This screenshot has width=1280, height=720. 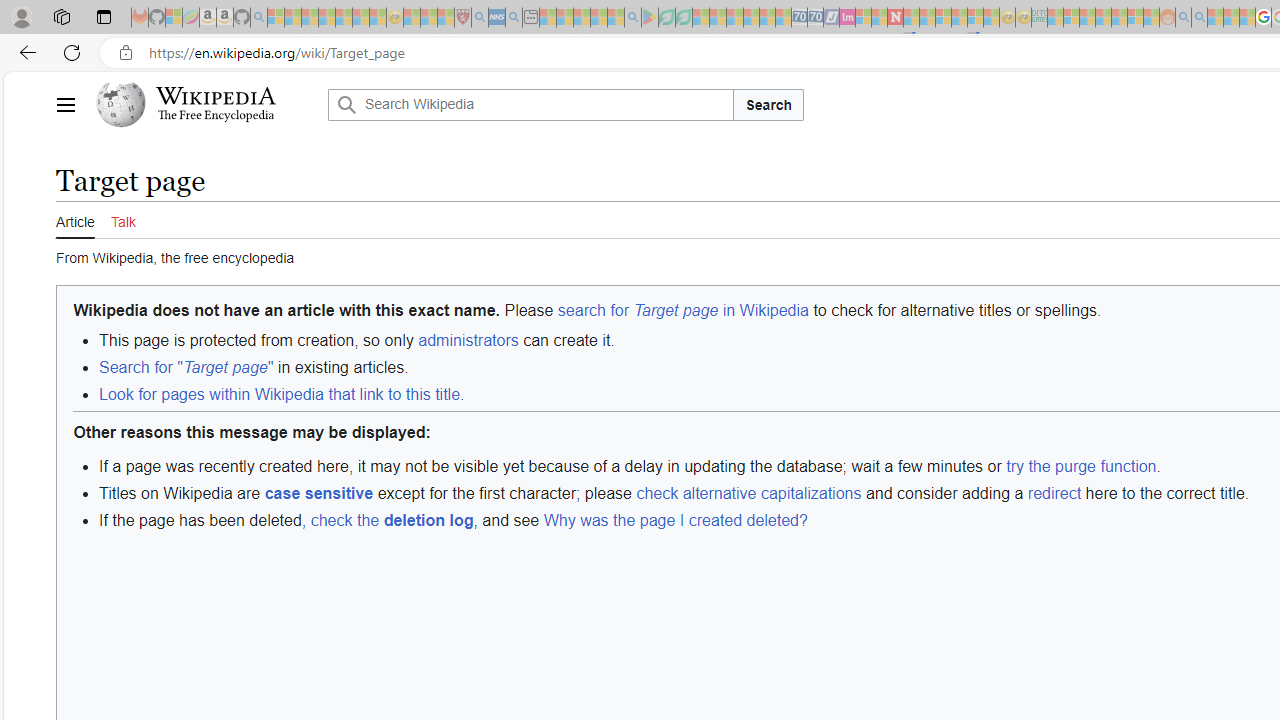 I want to click on Article, so click(x=75, y=219).